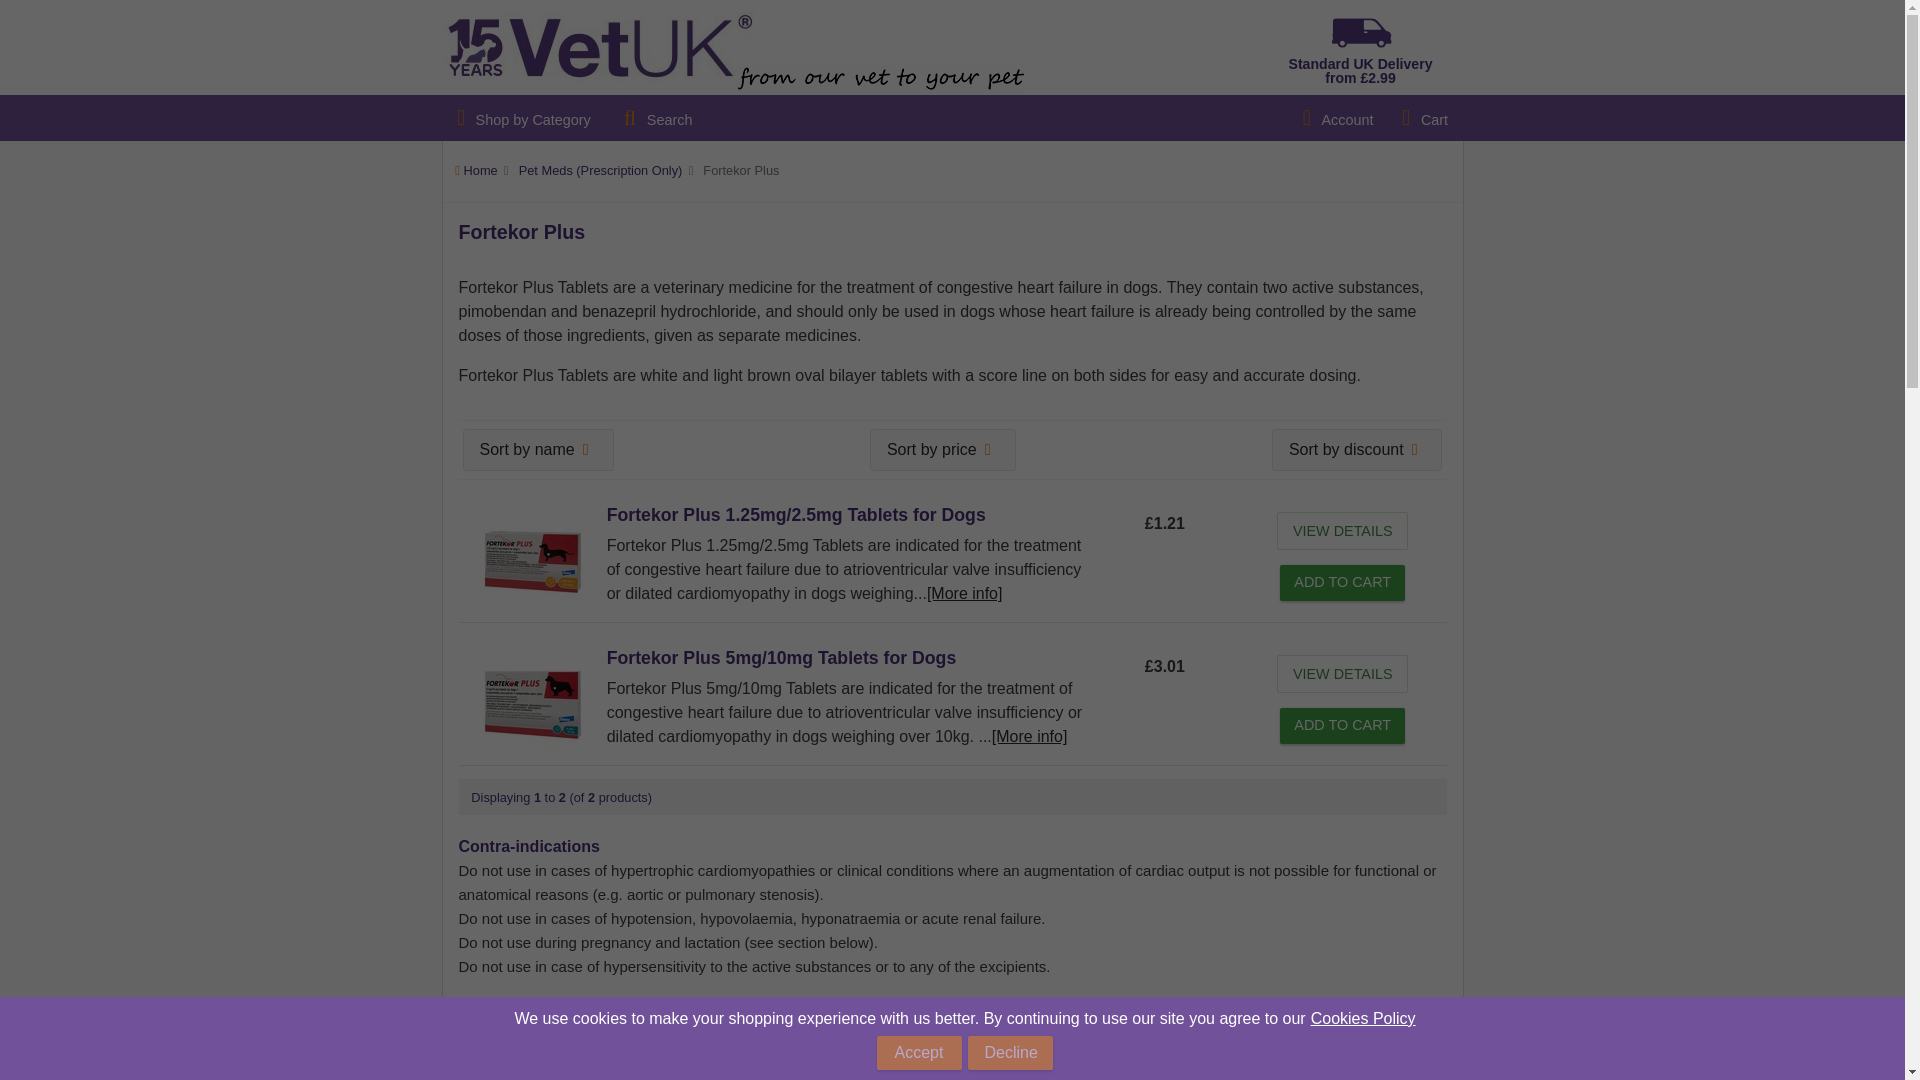 The image size is (1920, 1080). Describe the element at coordinates (1426, 118) in the screenshot. I see `Cart` at that location.